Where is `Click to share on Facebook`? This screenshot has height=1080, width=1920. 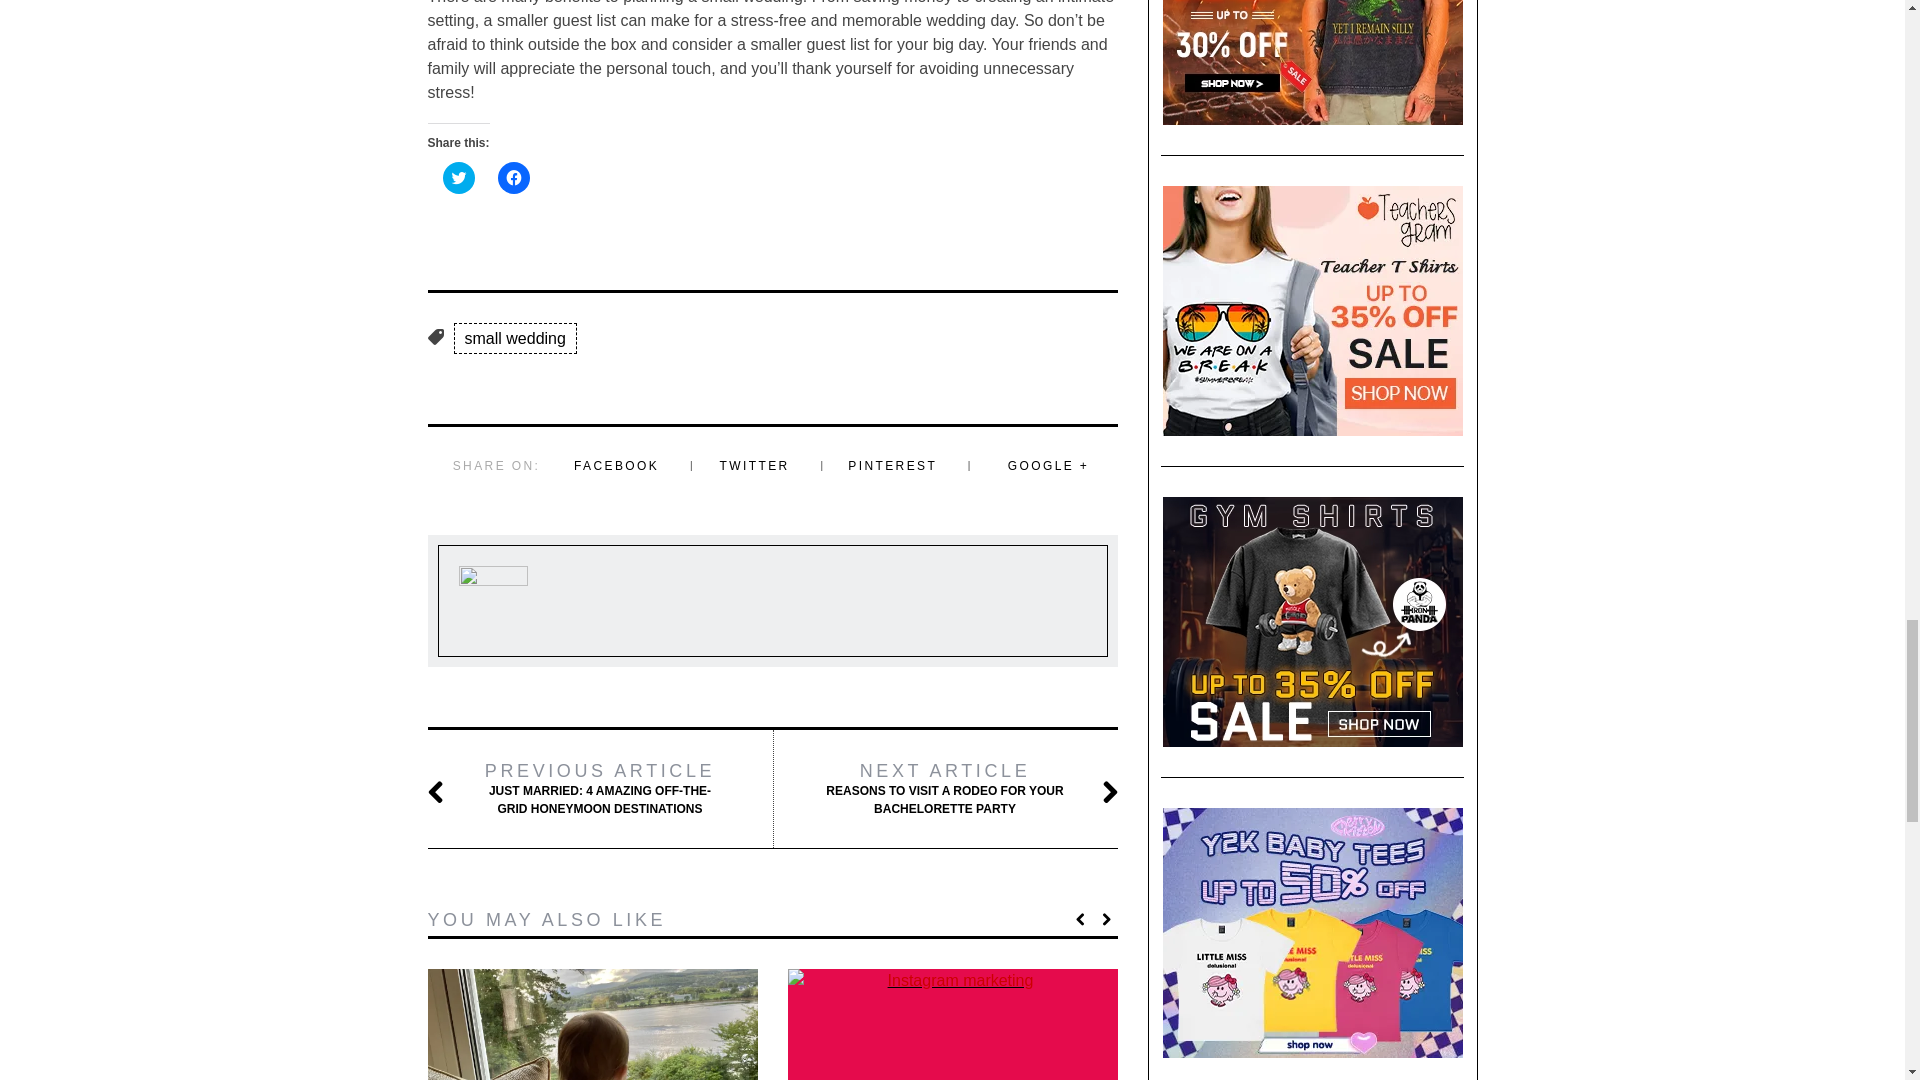 Click to share on Facebook is located at coordinates (513, 178).